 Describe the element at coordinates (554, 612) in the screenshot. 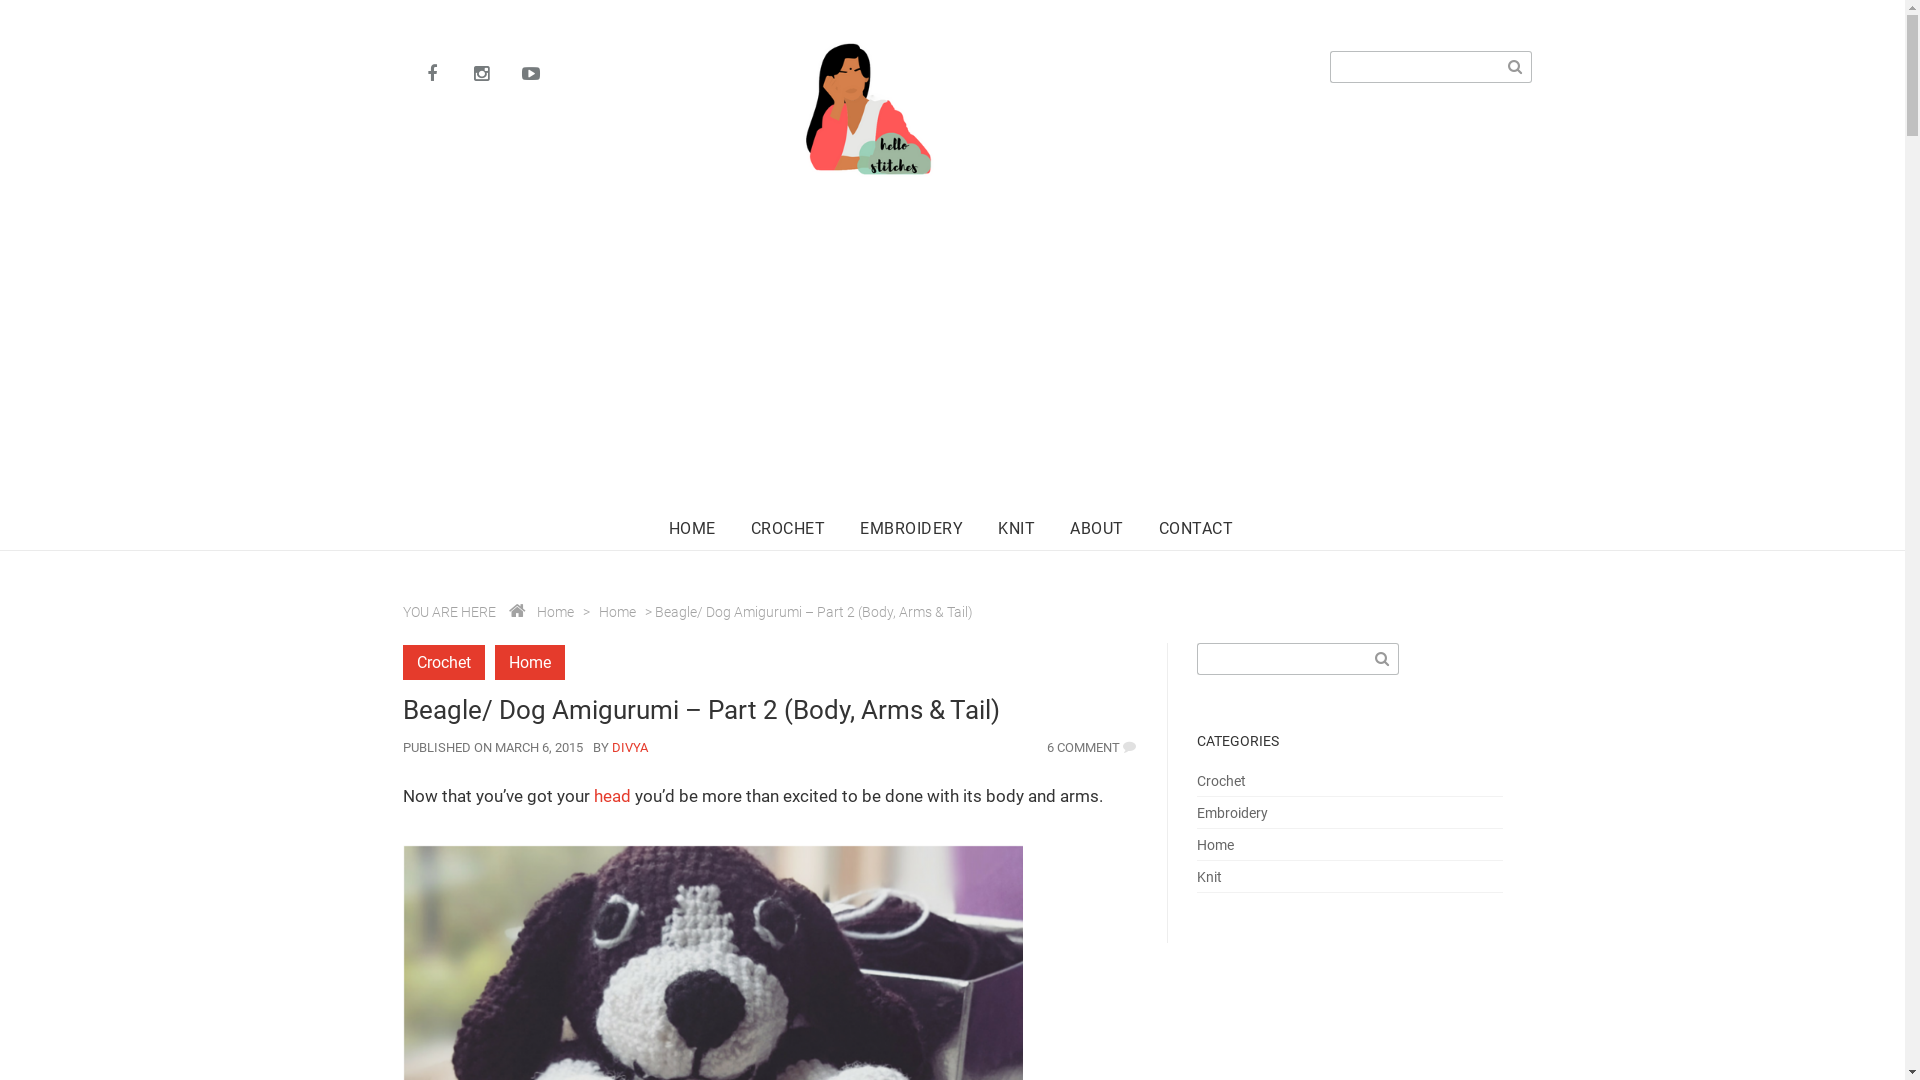

I see `Home` at that location.